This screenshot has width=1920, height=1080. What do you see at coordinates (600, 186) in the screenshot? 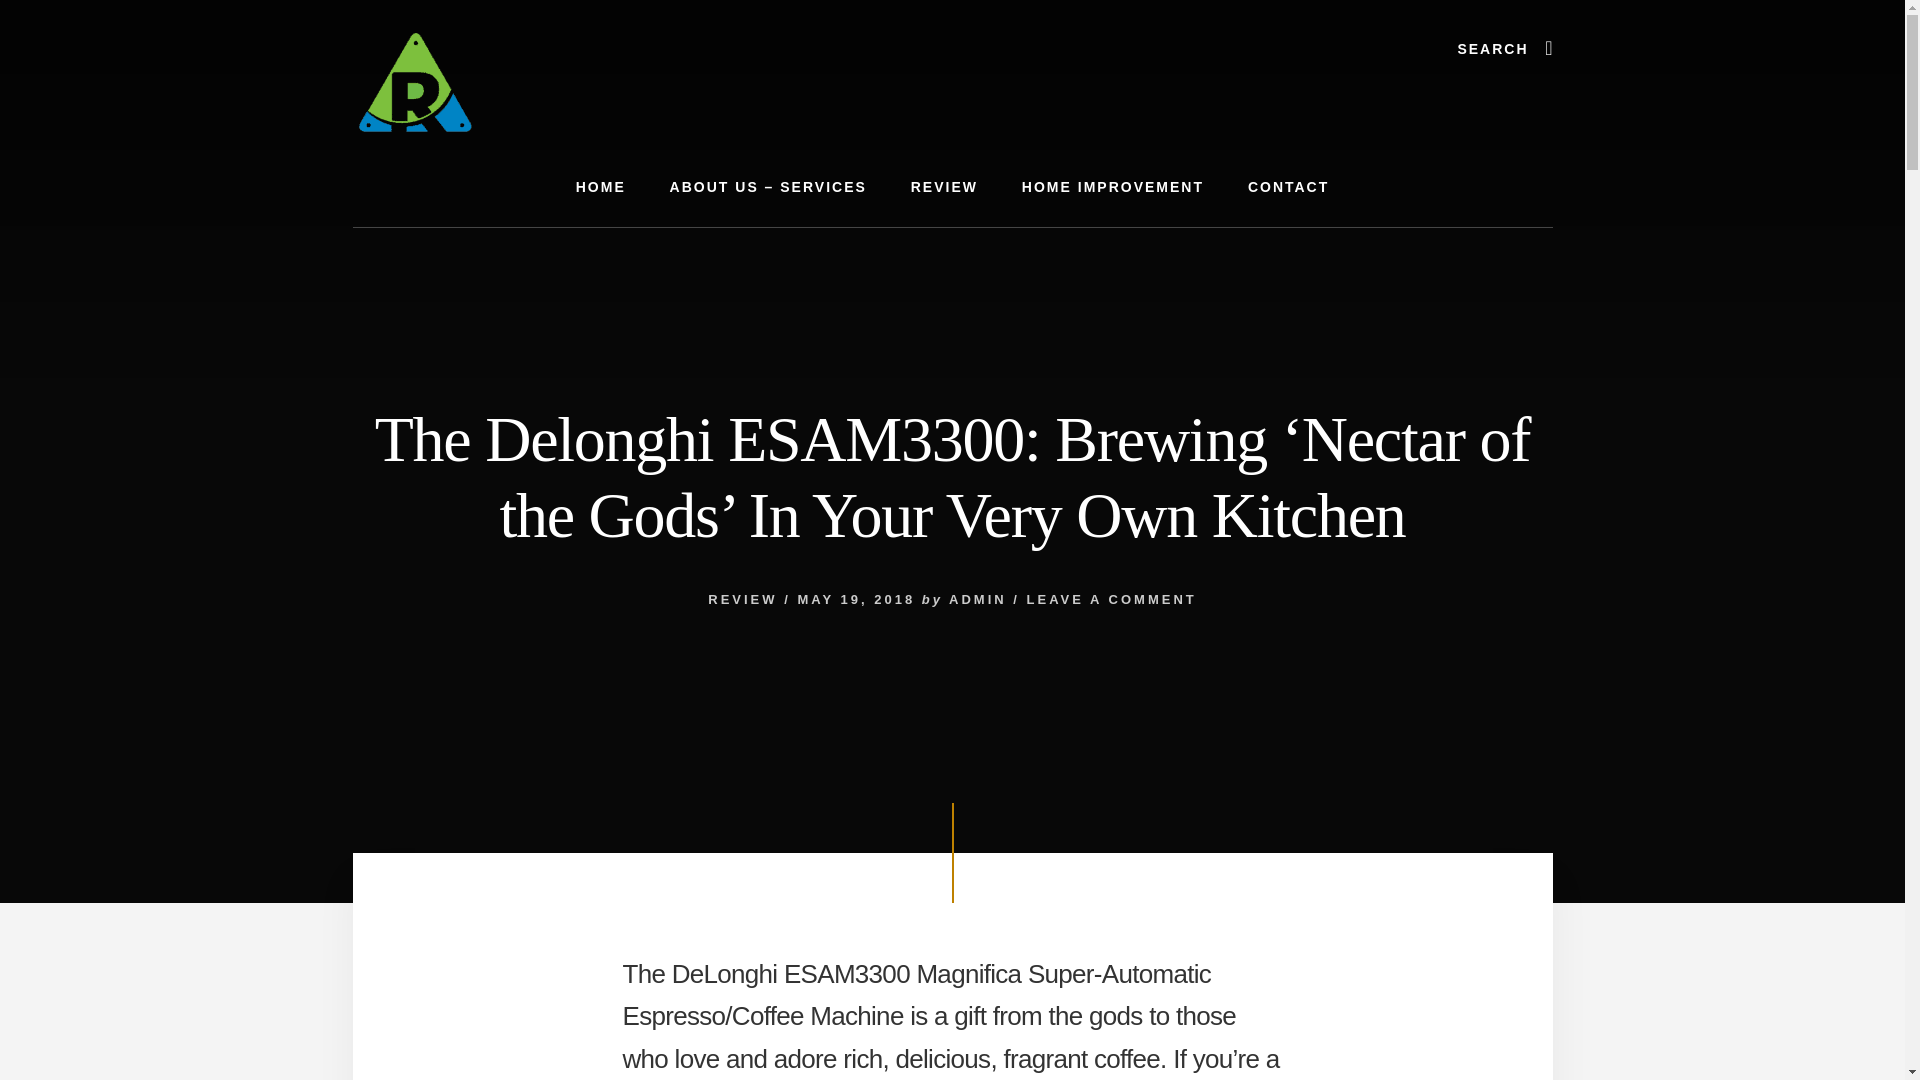
I see `HOME` at bounding box center [600, 186].